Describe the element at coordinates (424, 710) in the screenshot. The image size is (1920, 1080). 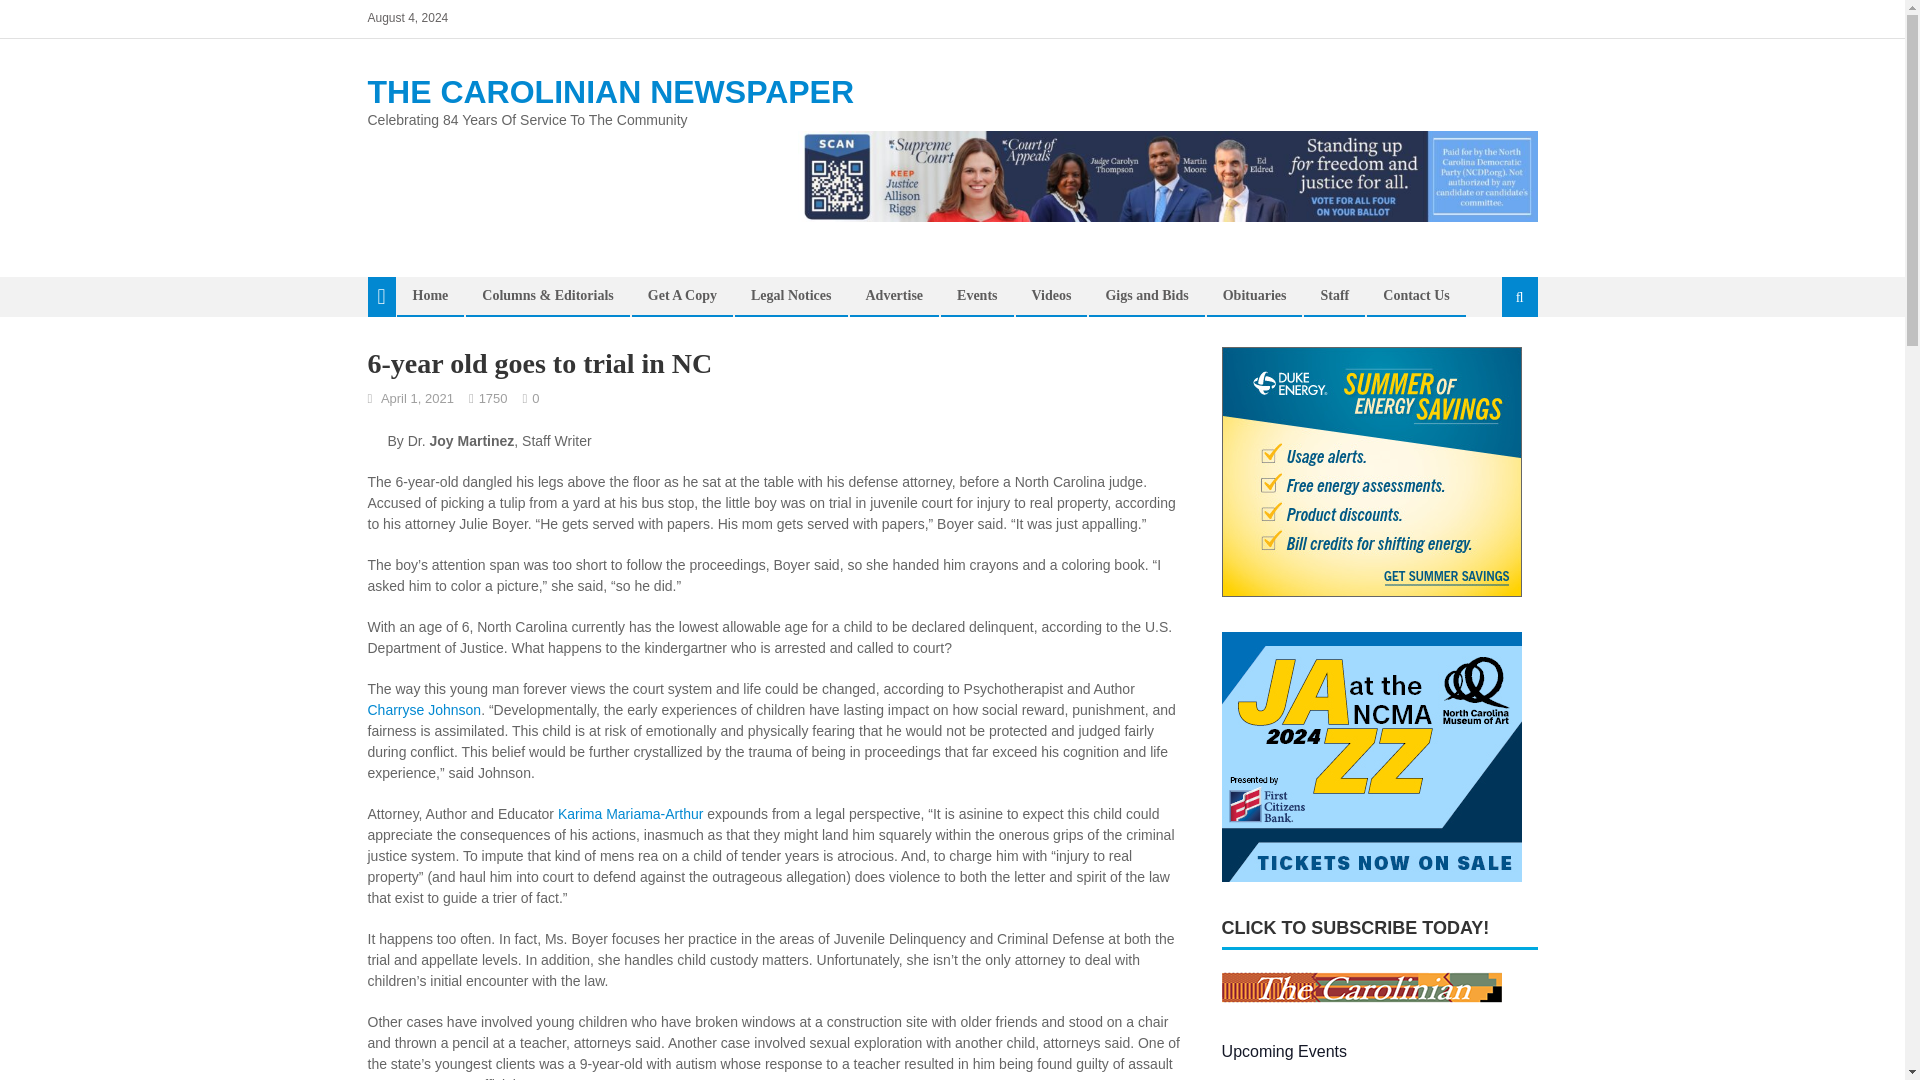
I see `Charryse Johnson` at that location.